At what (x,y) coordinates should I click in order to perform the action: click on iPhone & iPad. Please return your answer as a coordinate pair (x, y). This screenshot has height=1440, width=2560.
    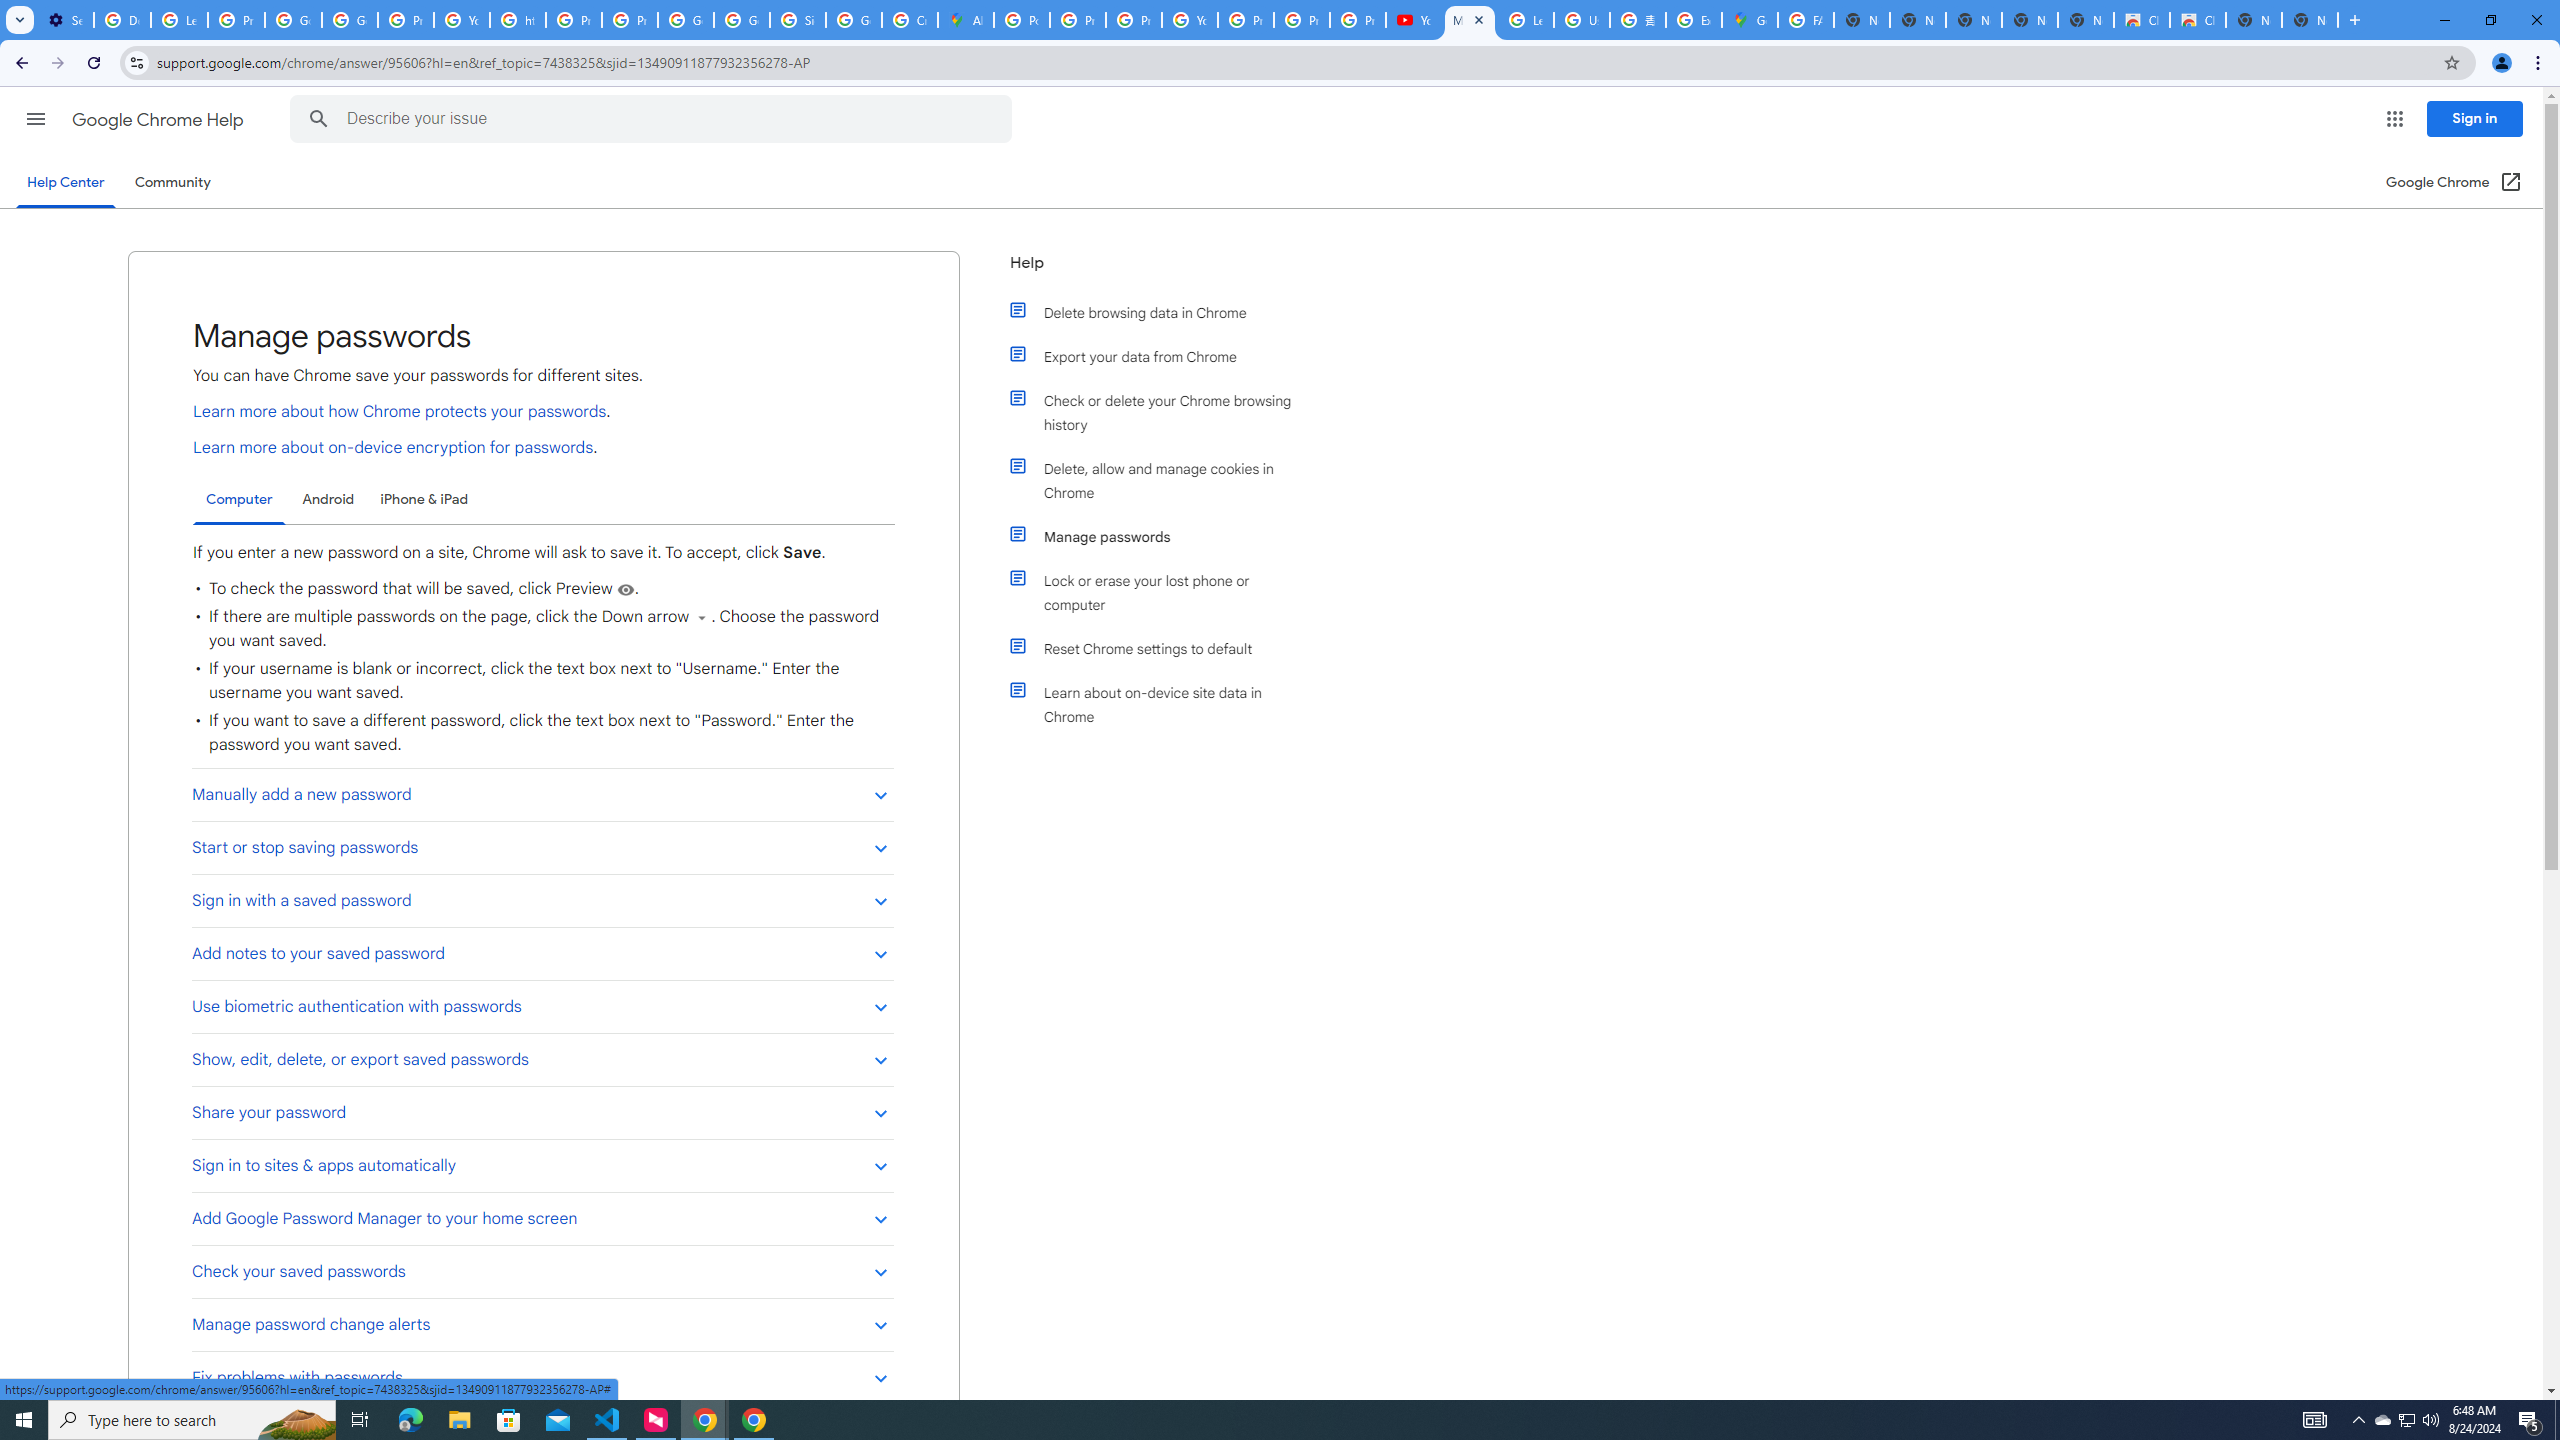
    Looking at the image, I should click on (424, 499).